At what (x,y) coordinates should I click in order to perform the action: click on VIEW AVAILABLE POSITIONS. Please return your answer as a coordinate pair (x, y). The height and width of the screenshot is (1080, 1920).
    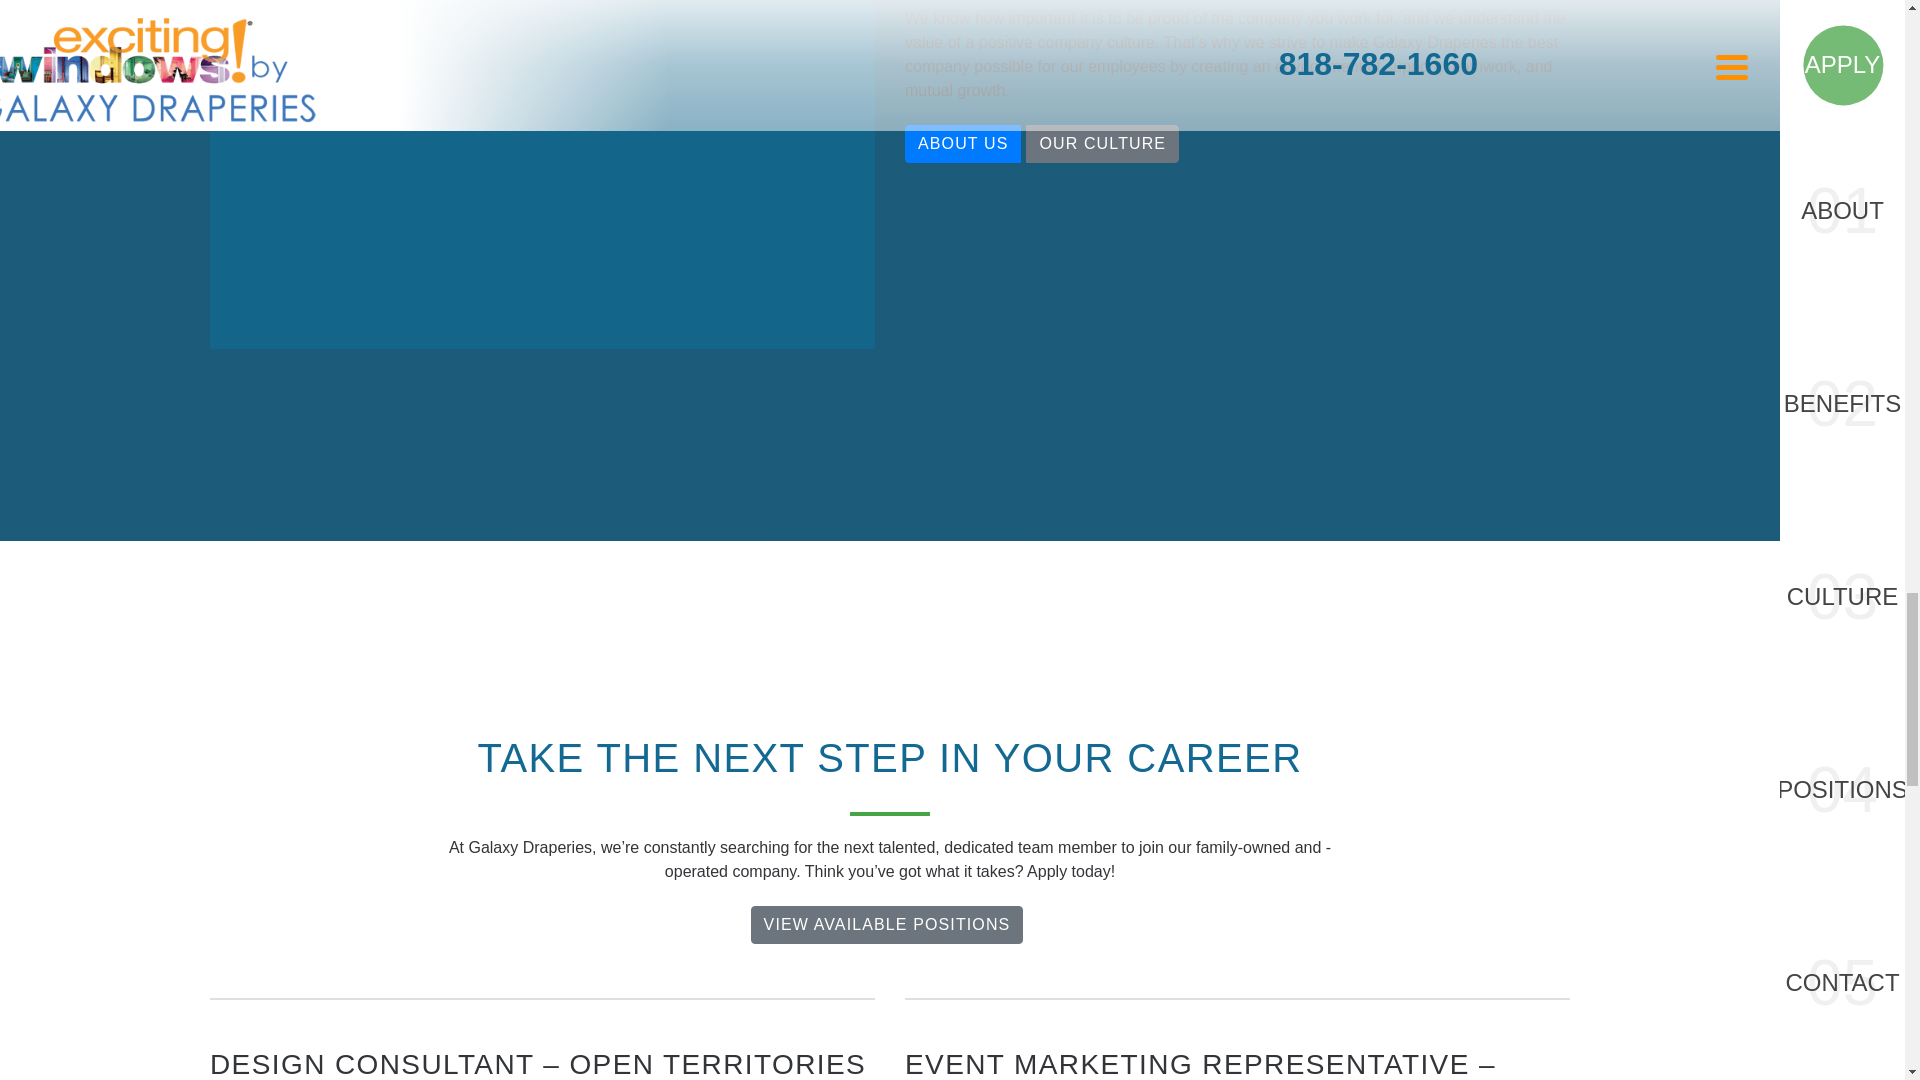
    Looking at the image, I should click on (886, 924).